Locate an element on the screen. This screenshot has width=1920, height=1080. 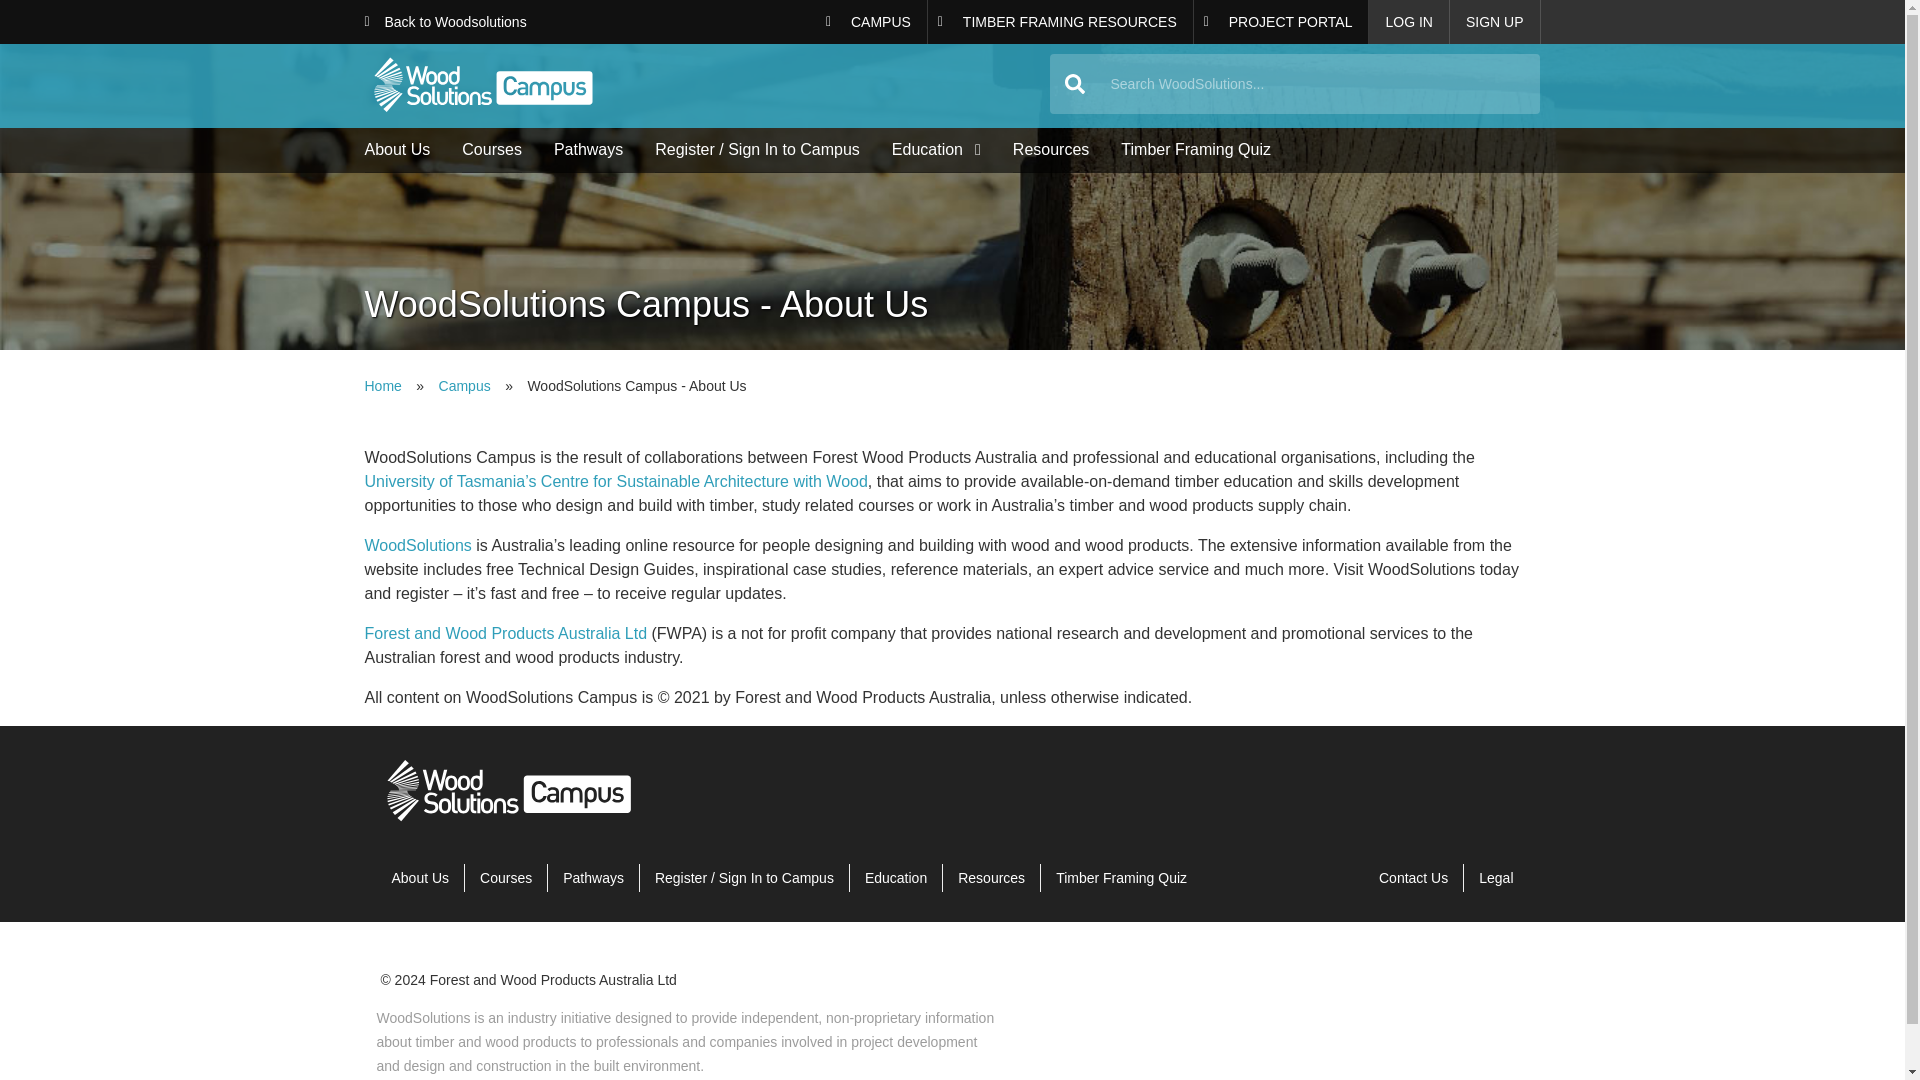
Timber Framing Resources is located at coordinates (1060, 22).